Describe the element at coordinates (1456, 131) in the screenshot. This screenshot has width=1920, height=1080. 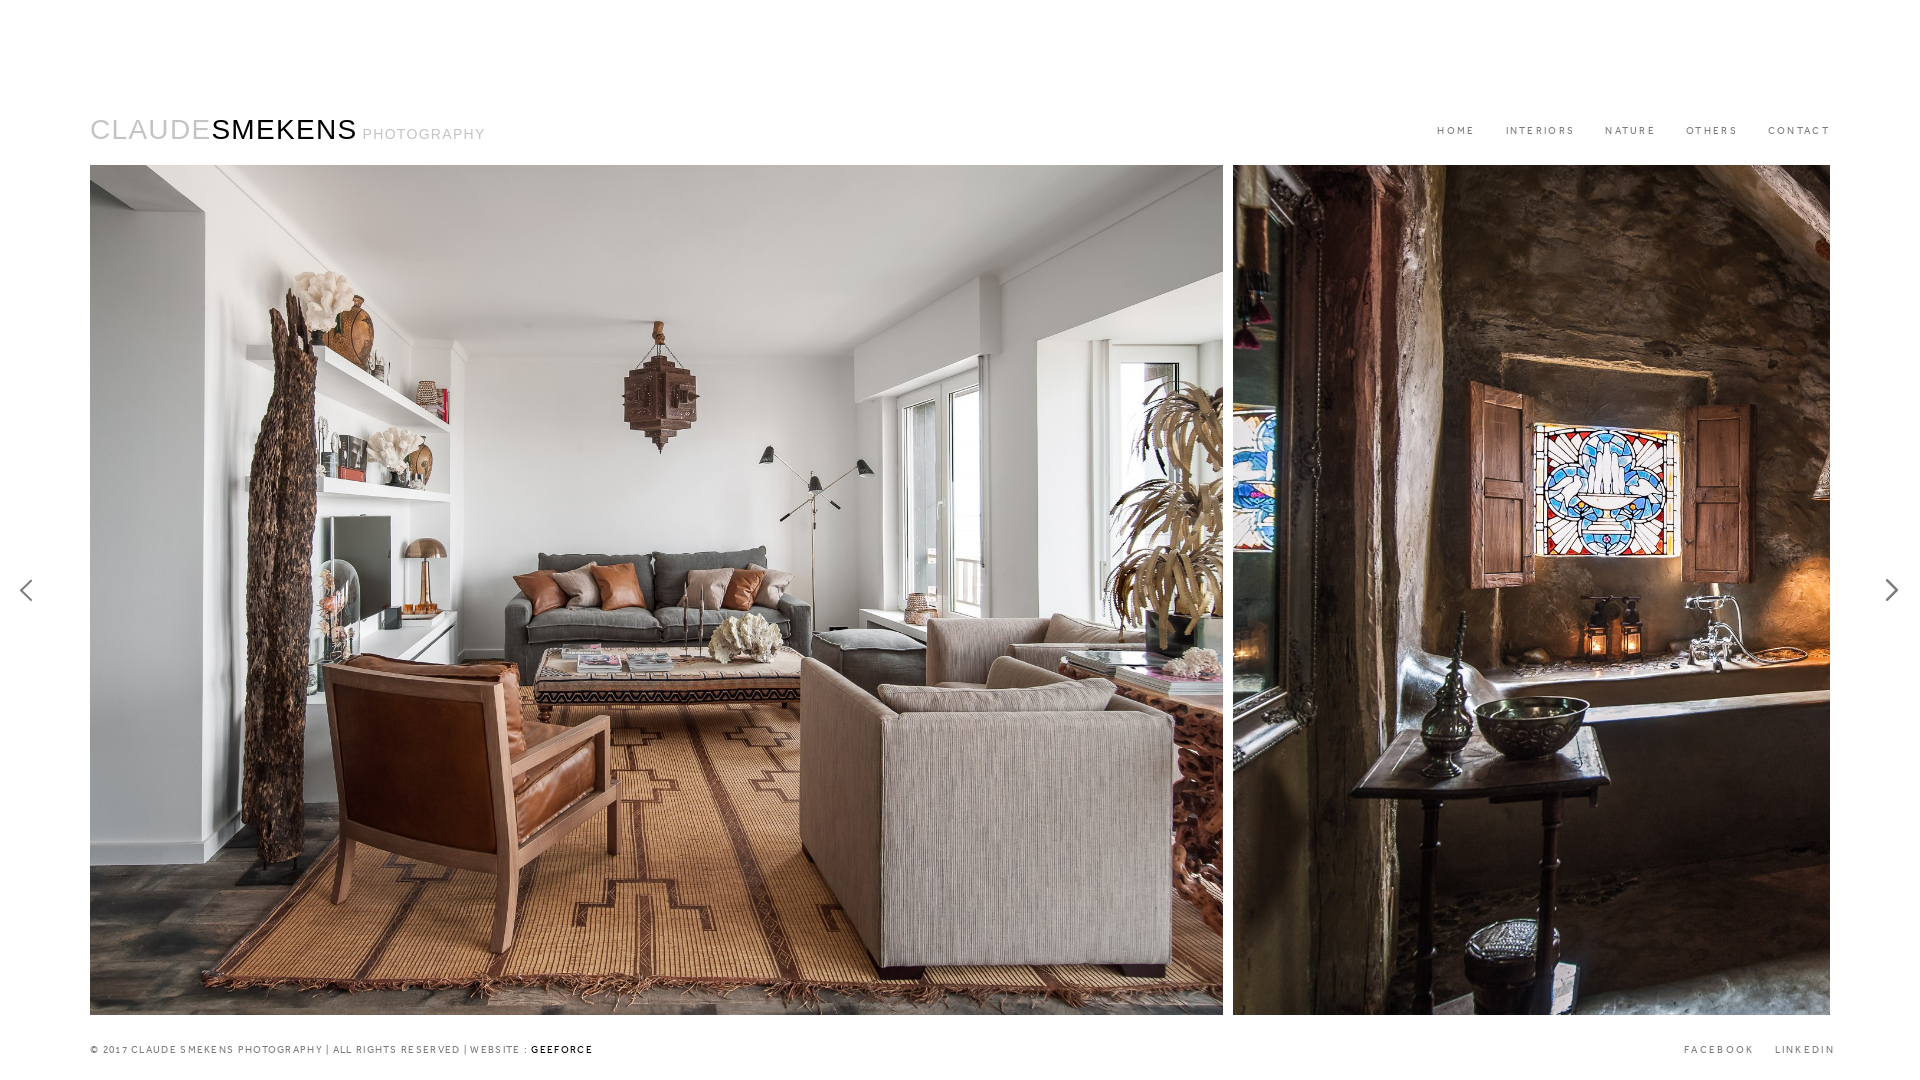
I see `HOME` at that location.